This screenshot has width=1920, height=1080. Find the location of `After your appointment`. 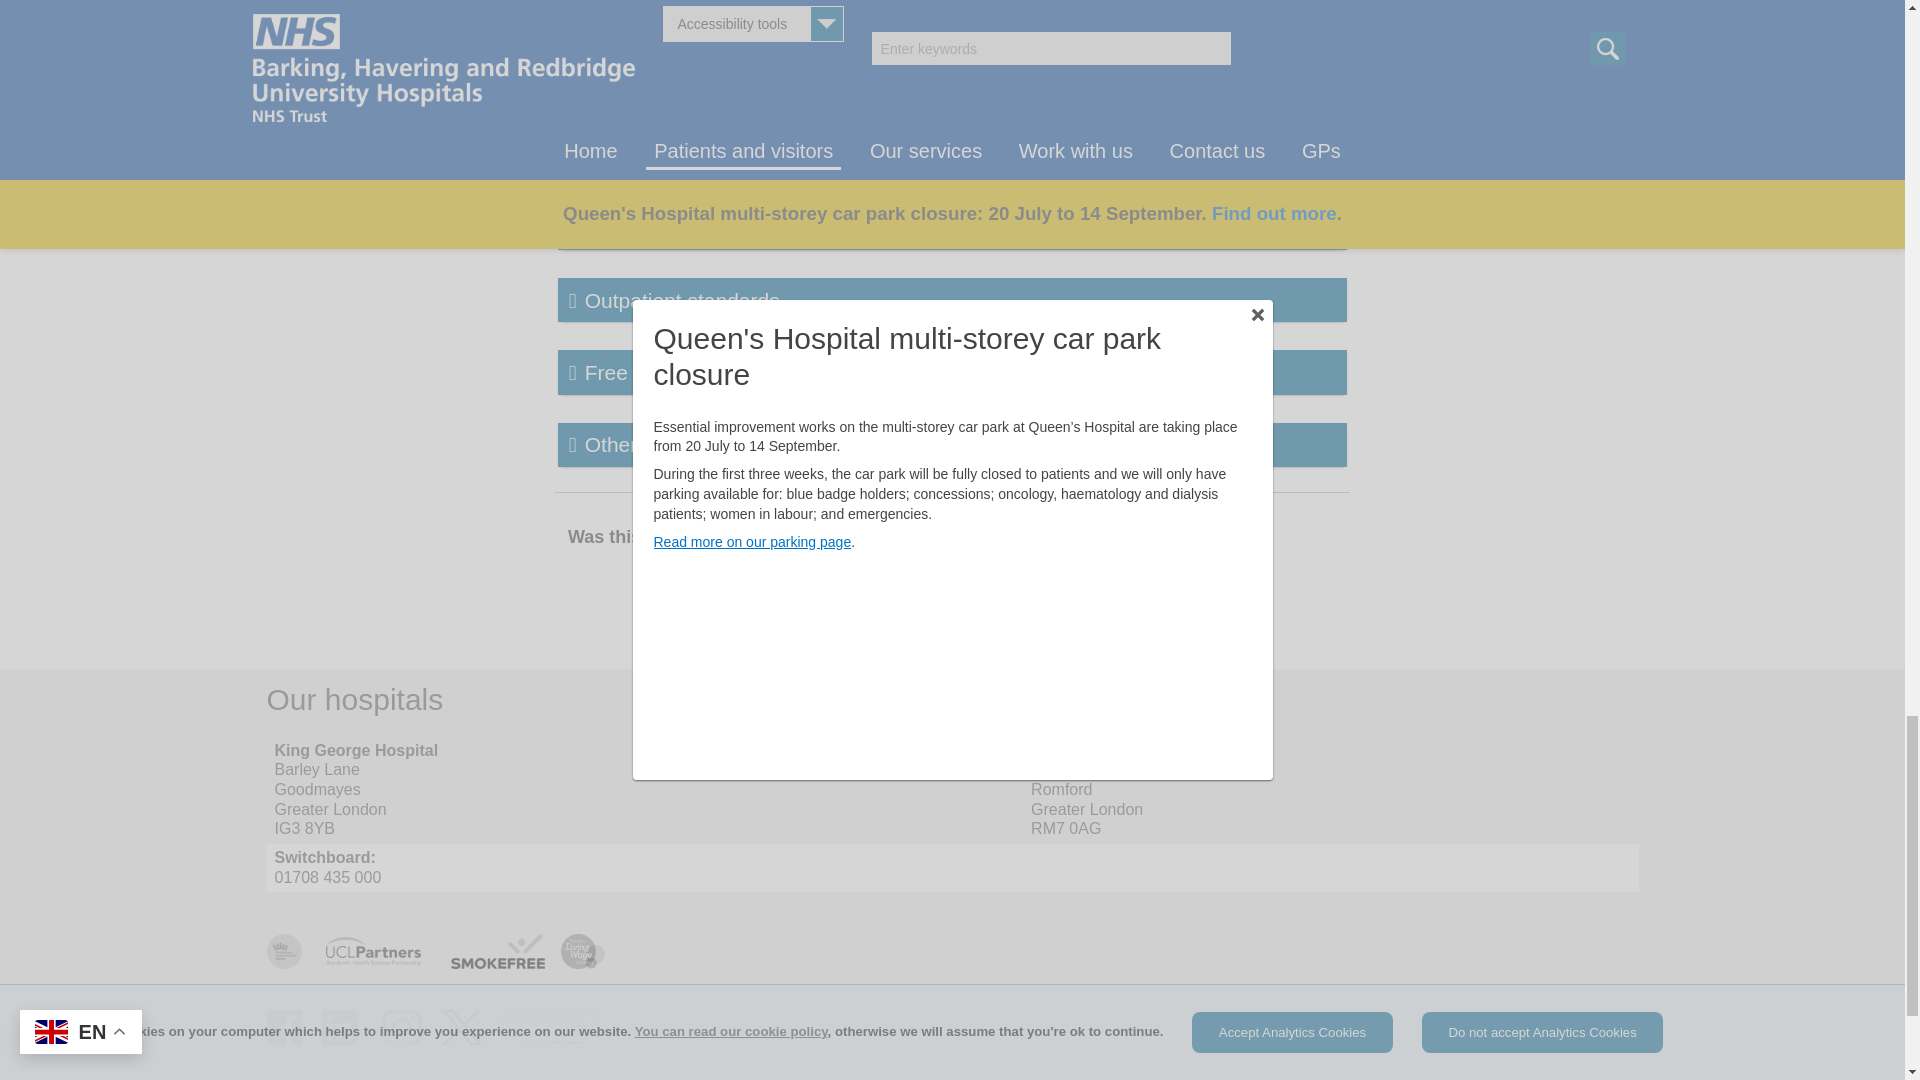

After your appointment is located at coordinates (670, 142).